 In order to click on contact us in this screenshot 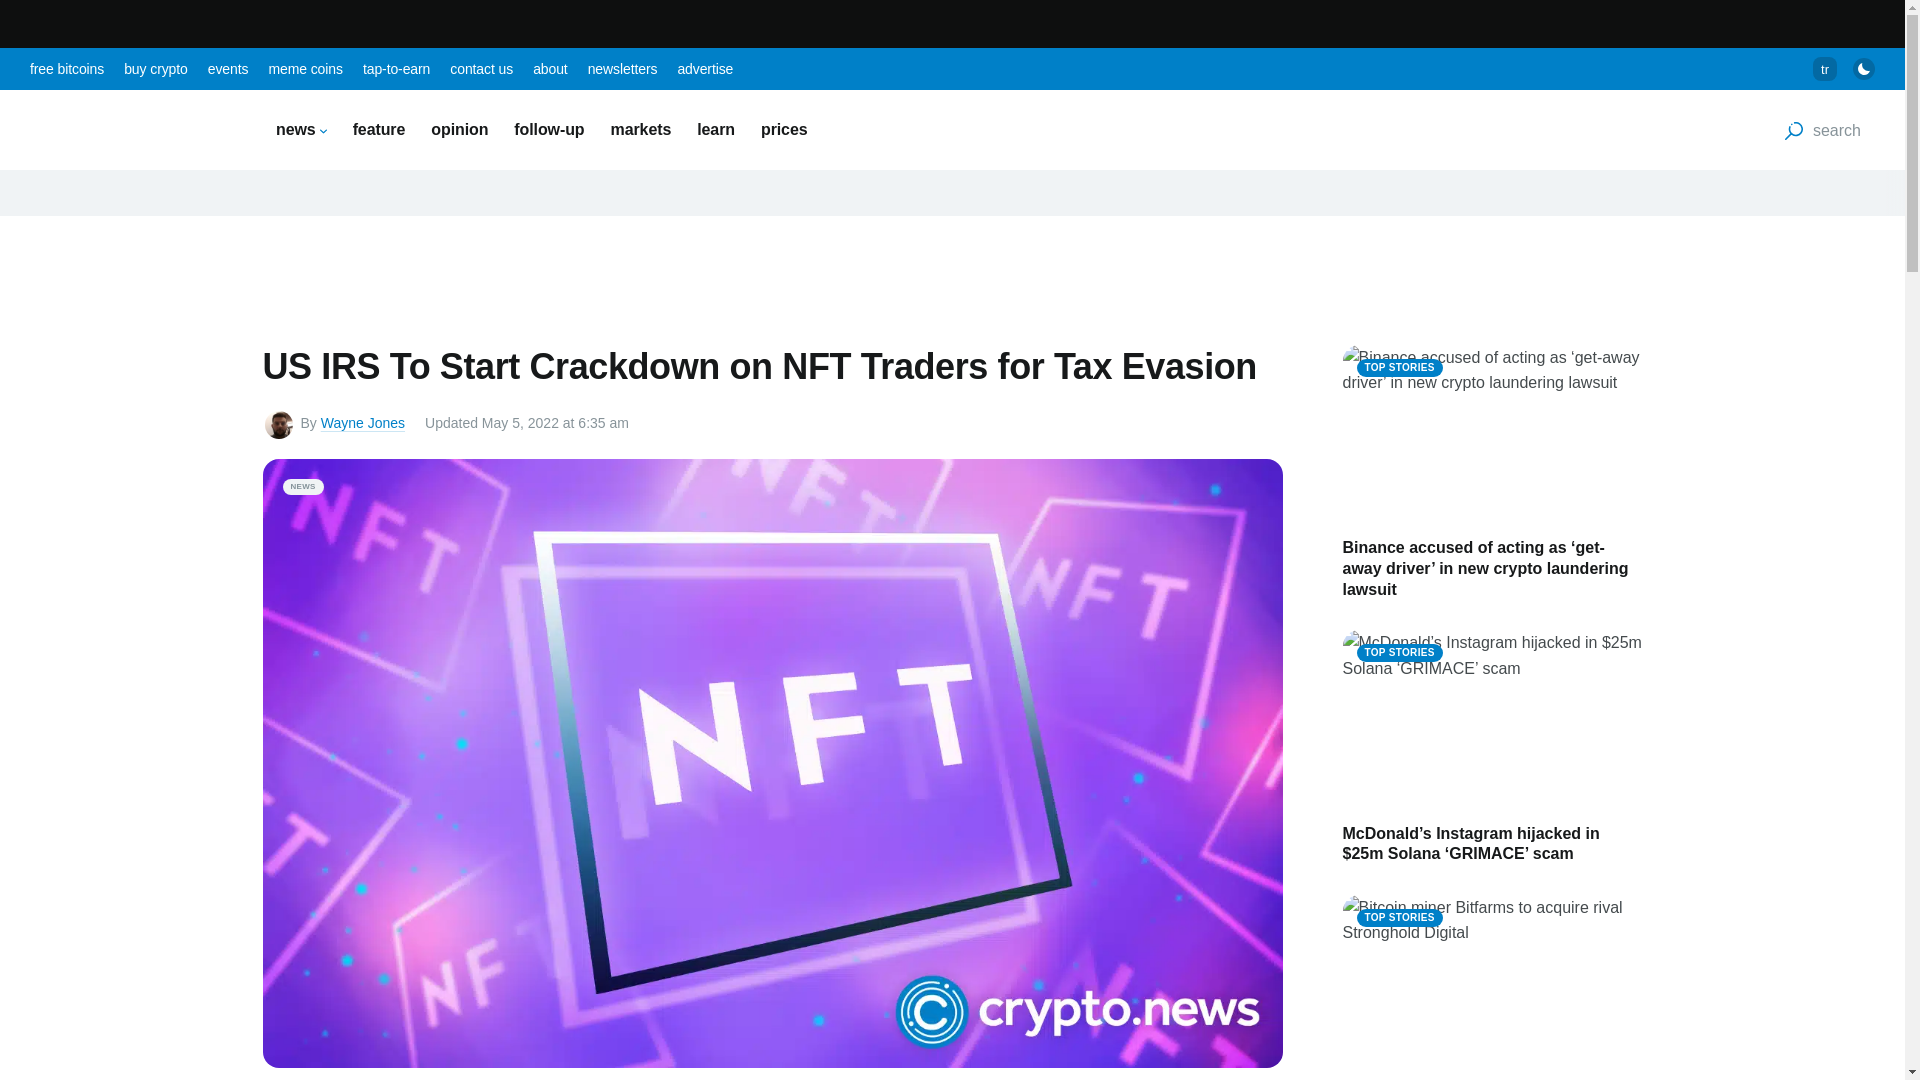, I will do `click(480, 68)`.